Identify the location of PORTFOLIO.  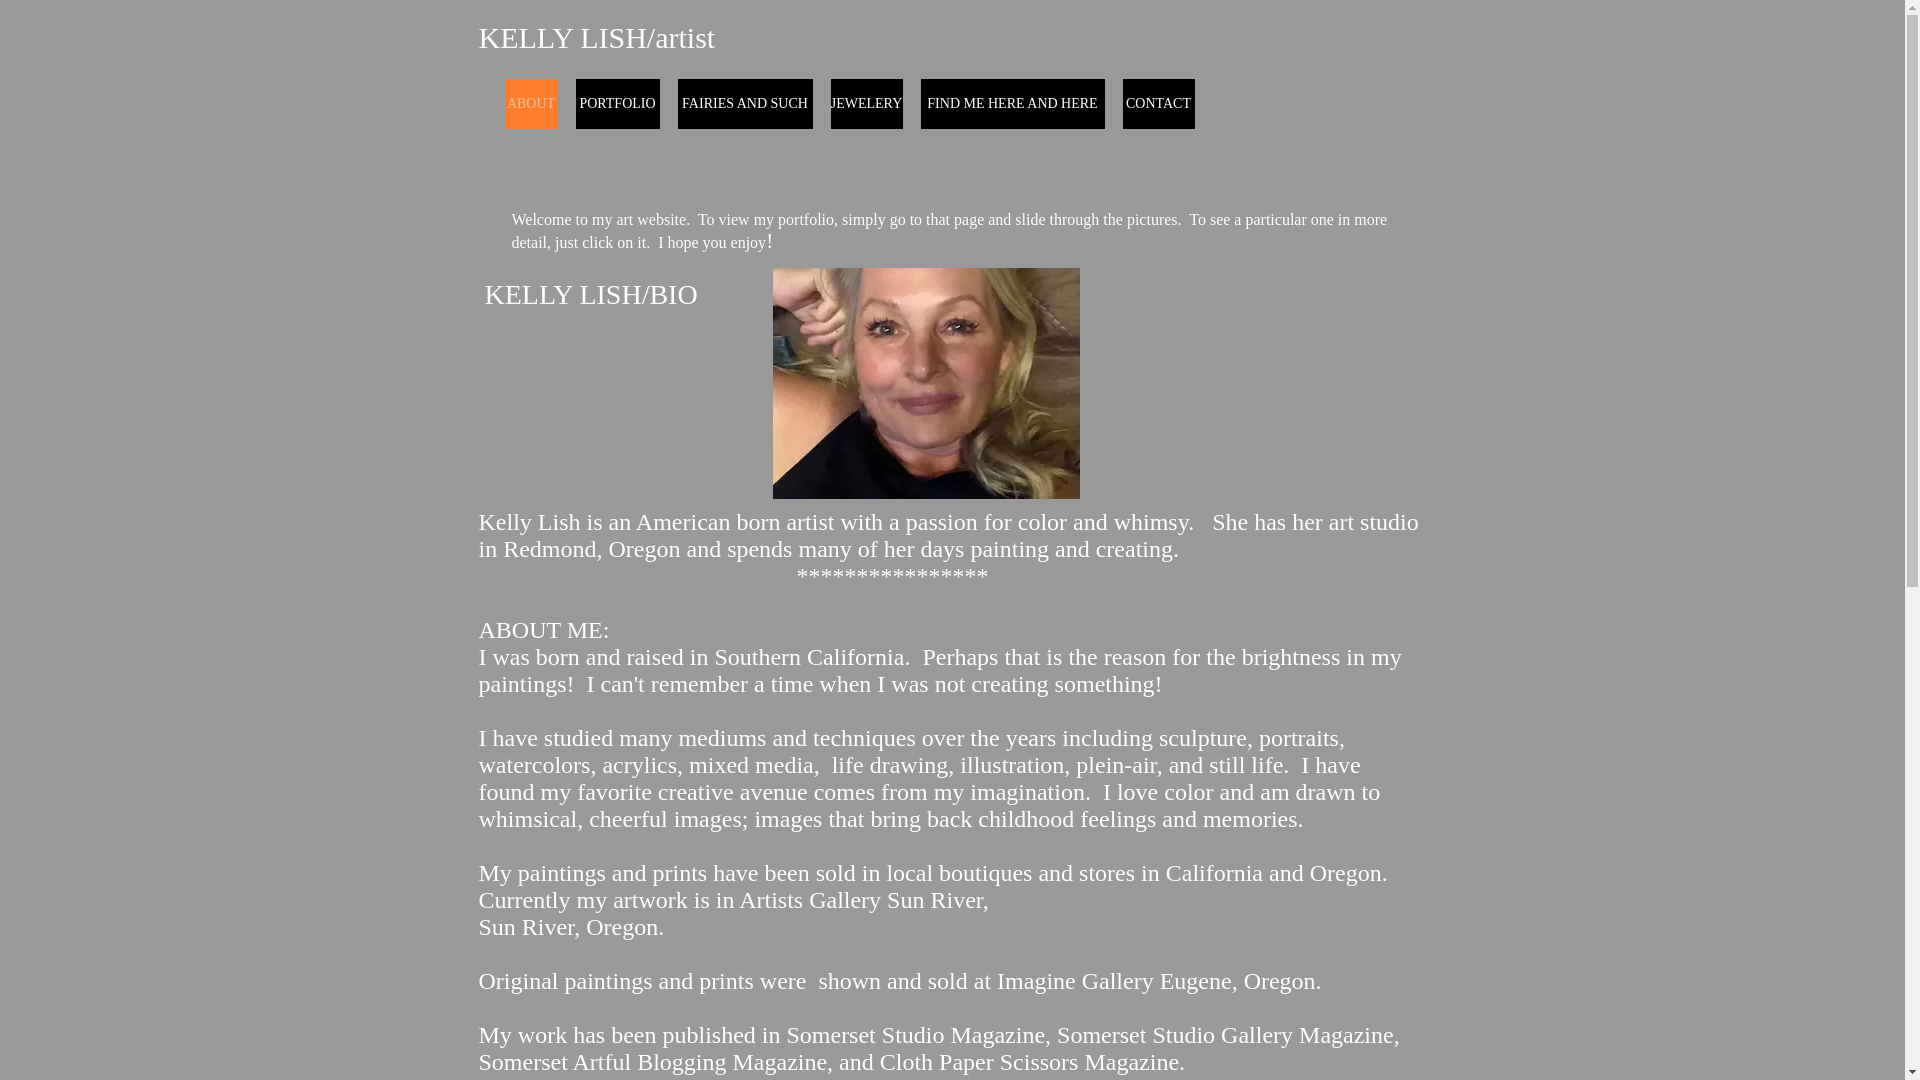
(618, 103).